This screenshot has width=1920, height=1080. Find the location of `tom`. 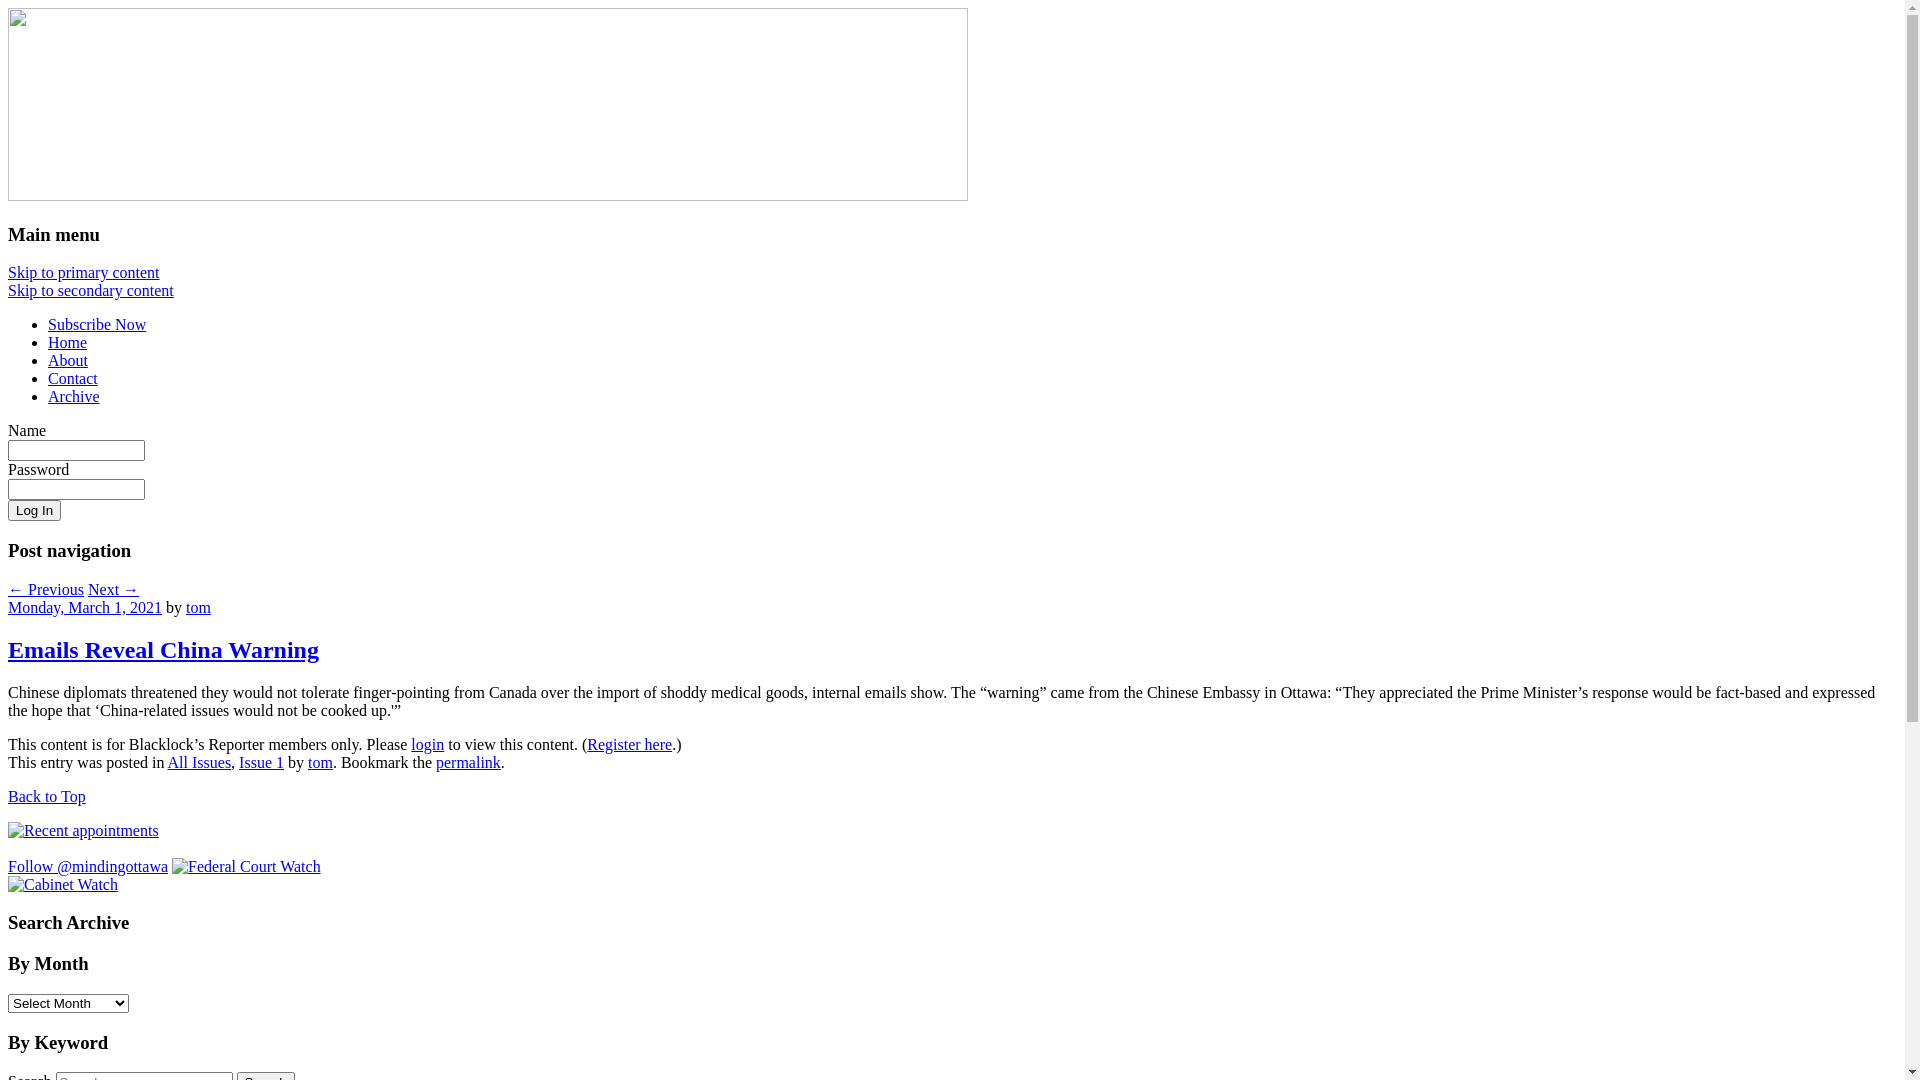

tom is located at coordinates (198, 608).